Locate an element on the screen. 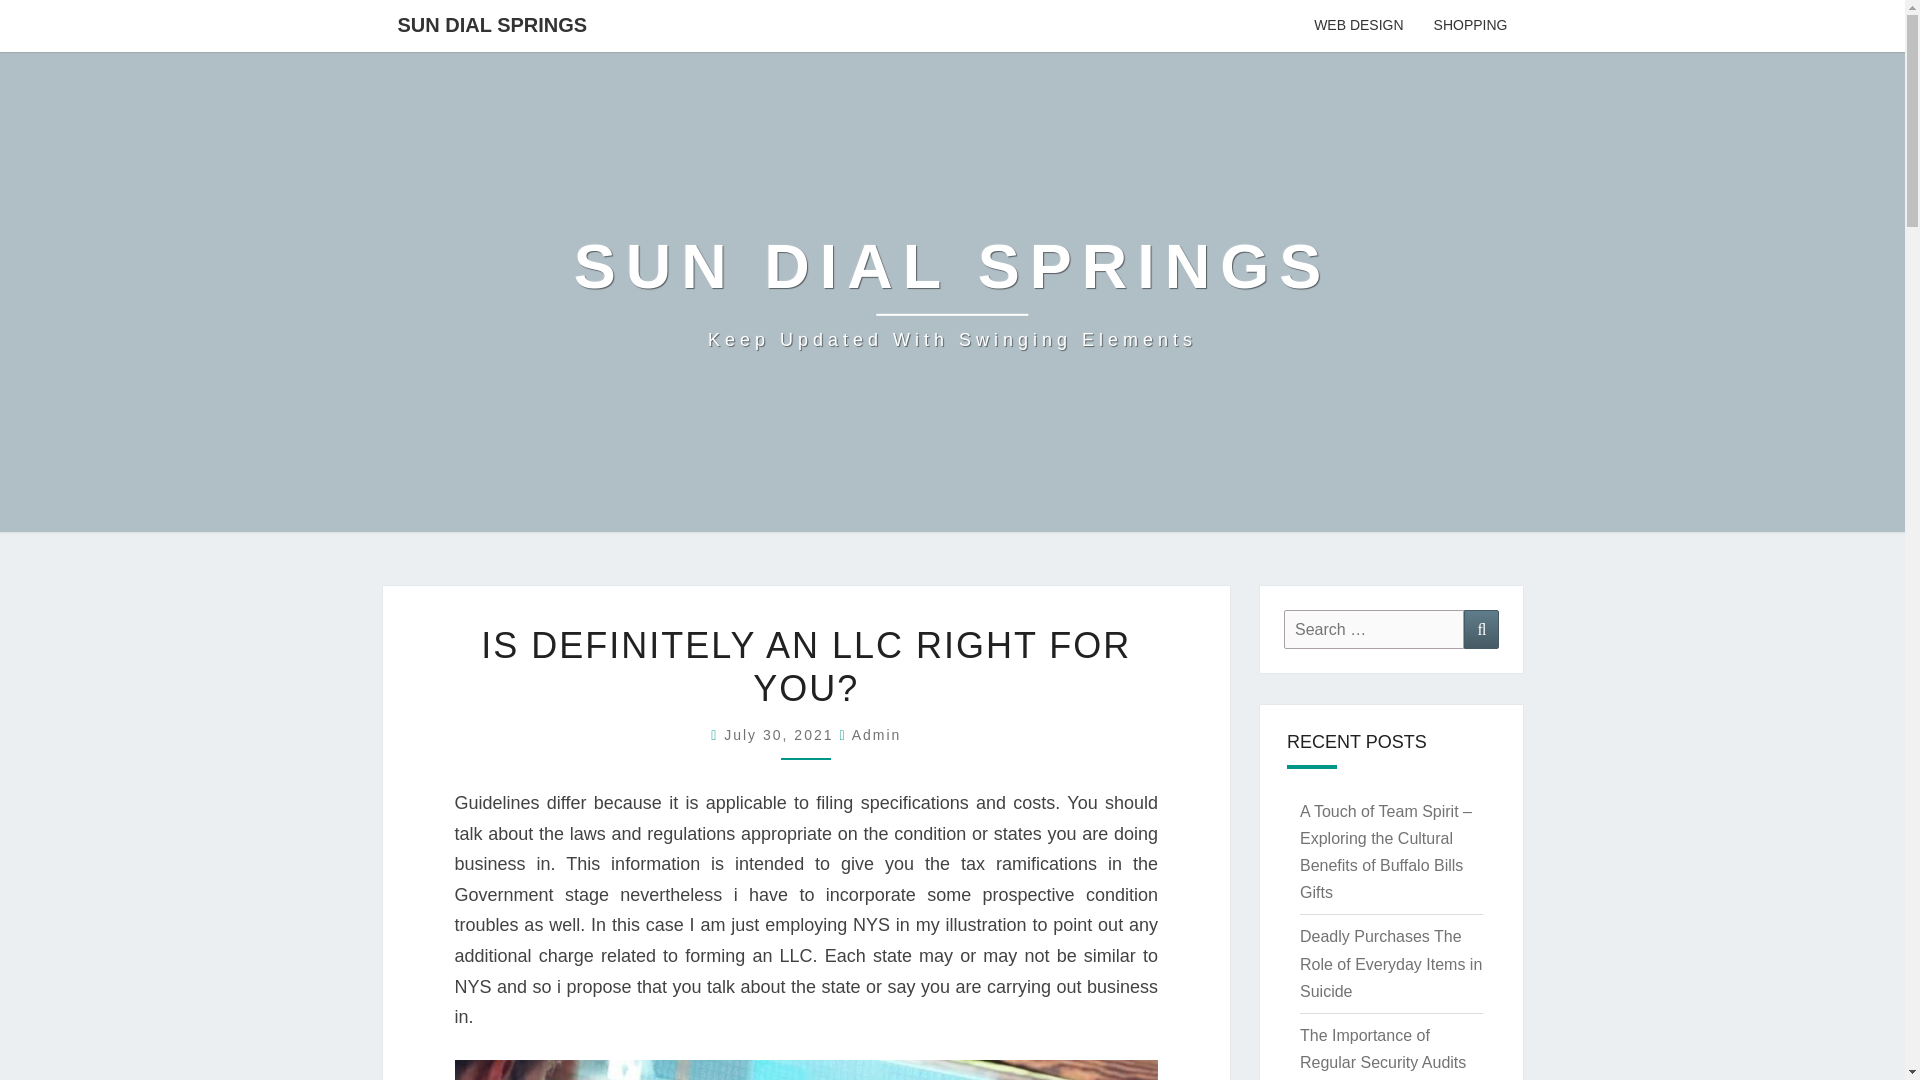 The width and height of the screenshot is (1920, 1080). Admin is located at coordinates (877, 734).